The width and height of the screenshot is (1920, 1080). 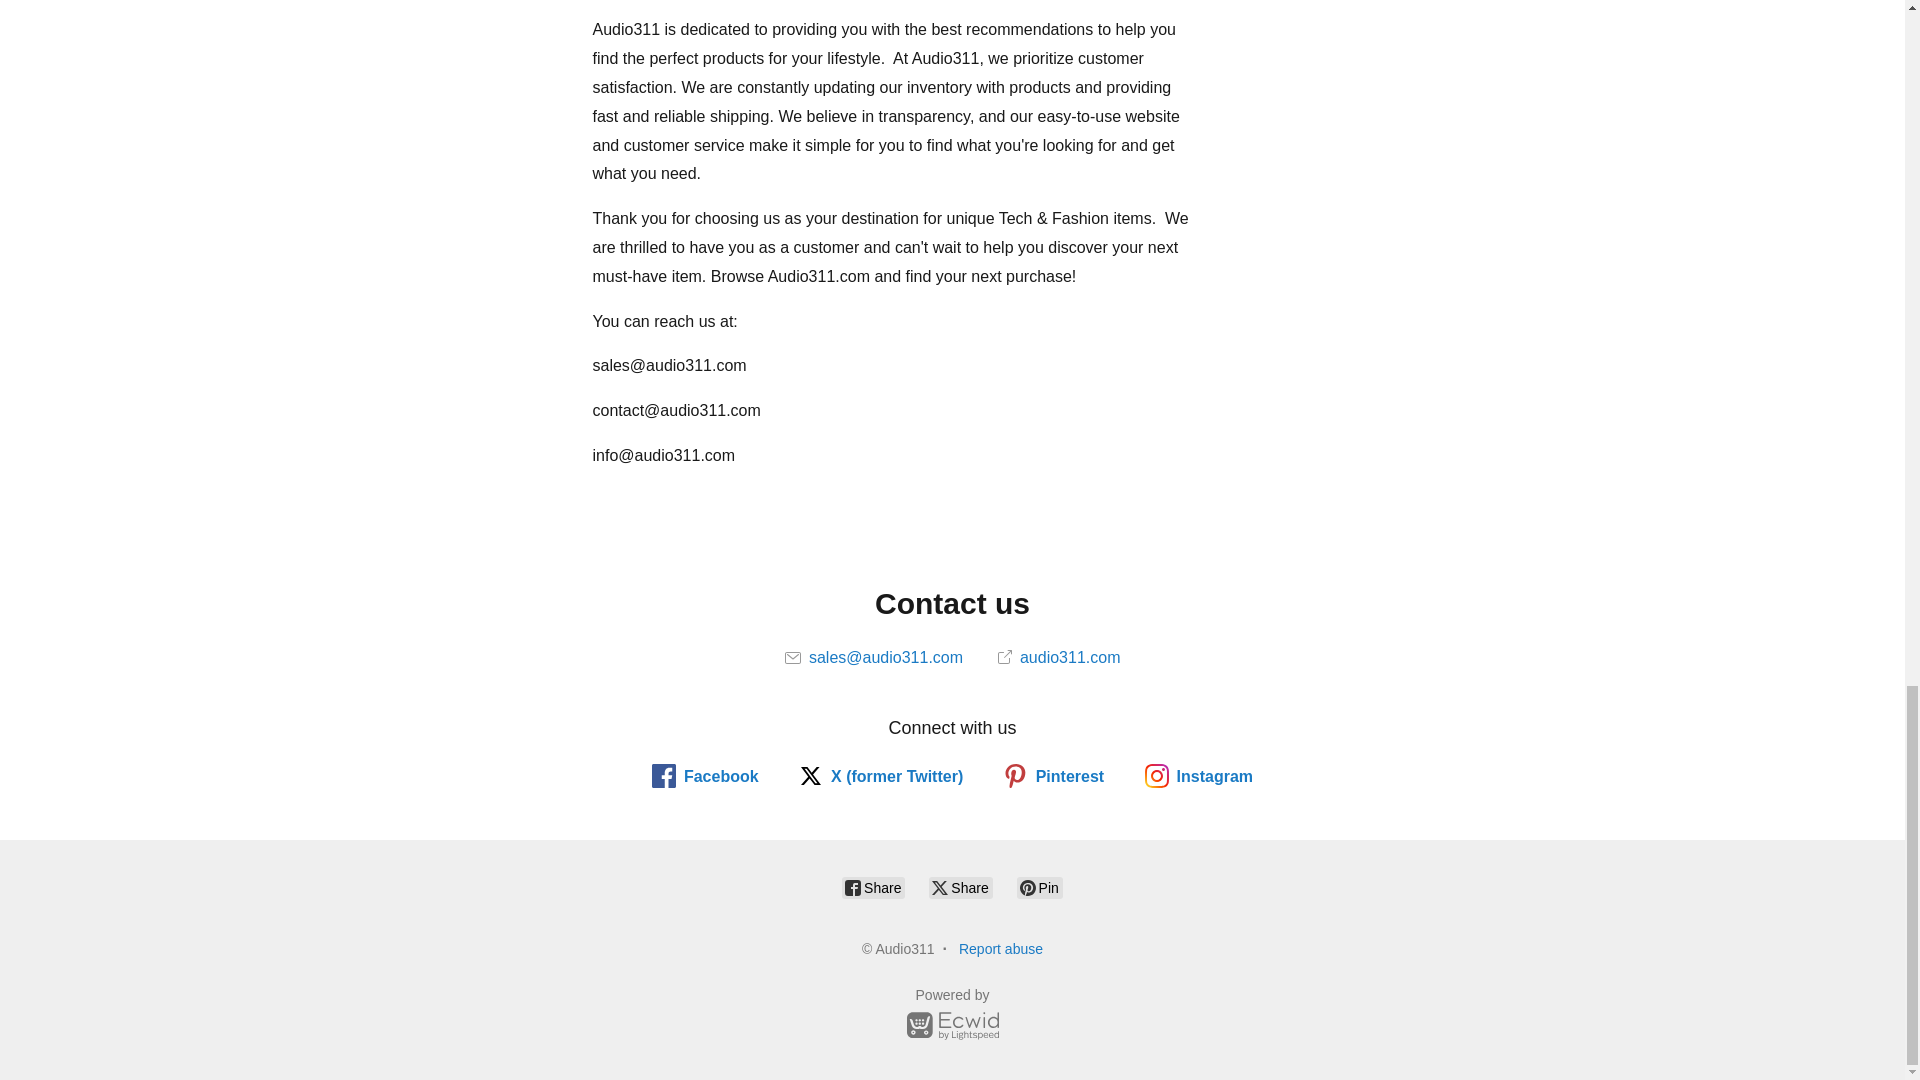 What do you see at coordinates (960, 887) in the screenshot?
I see `Share` at bounding box center [960, 887].